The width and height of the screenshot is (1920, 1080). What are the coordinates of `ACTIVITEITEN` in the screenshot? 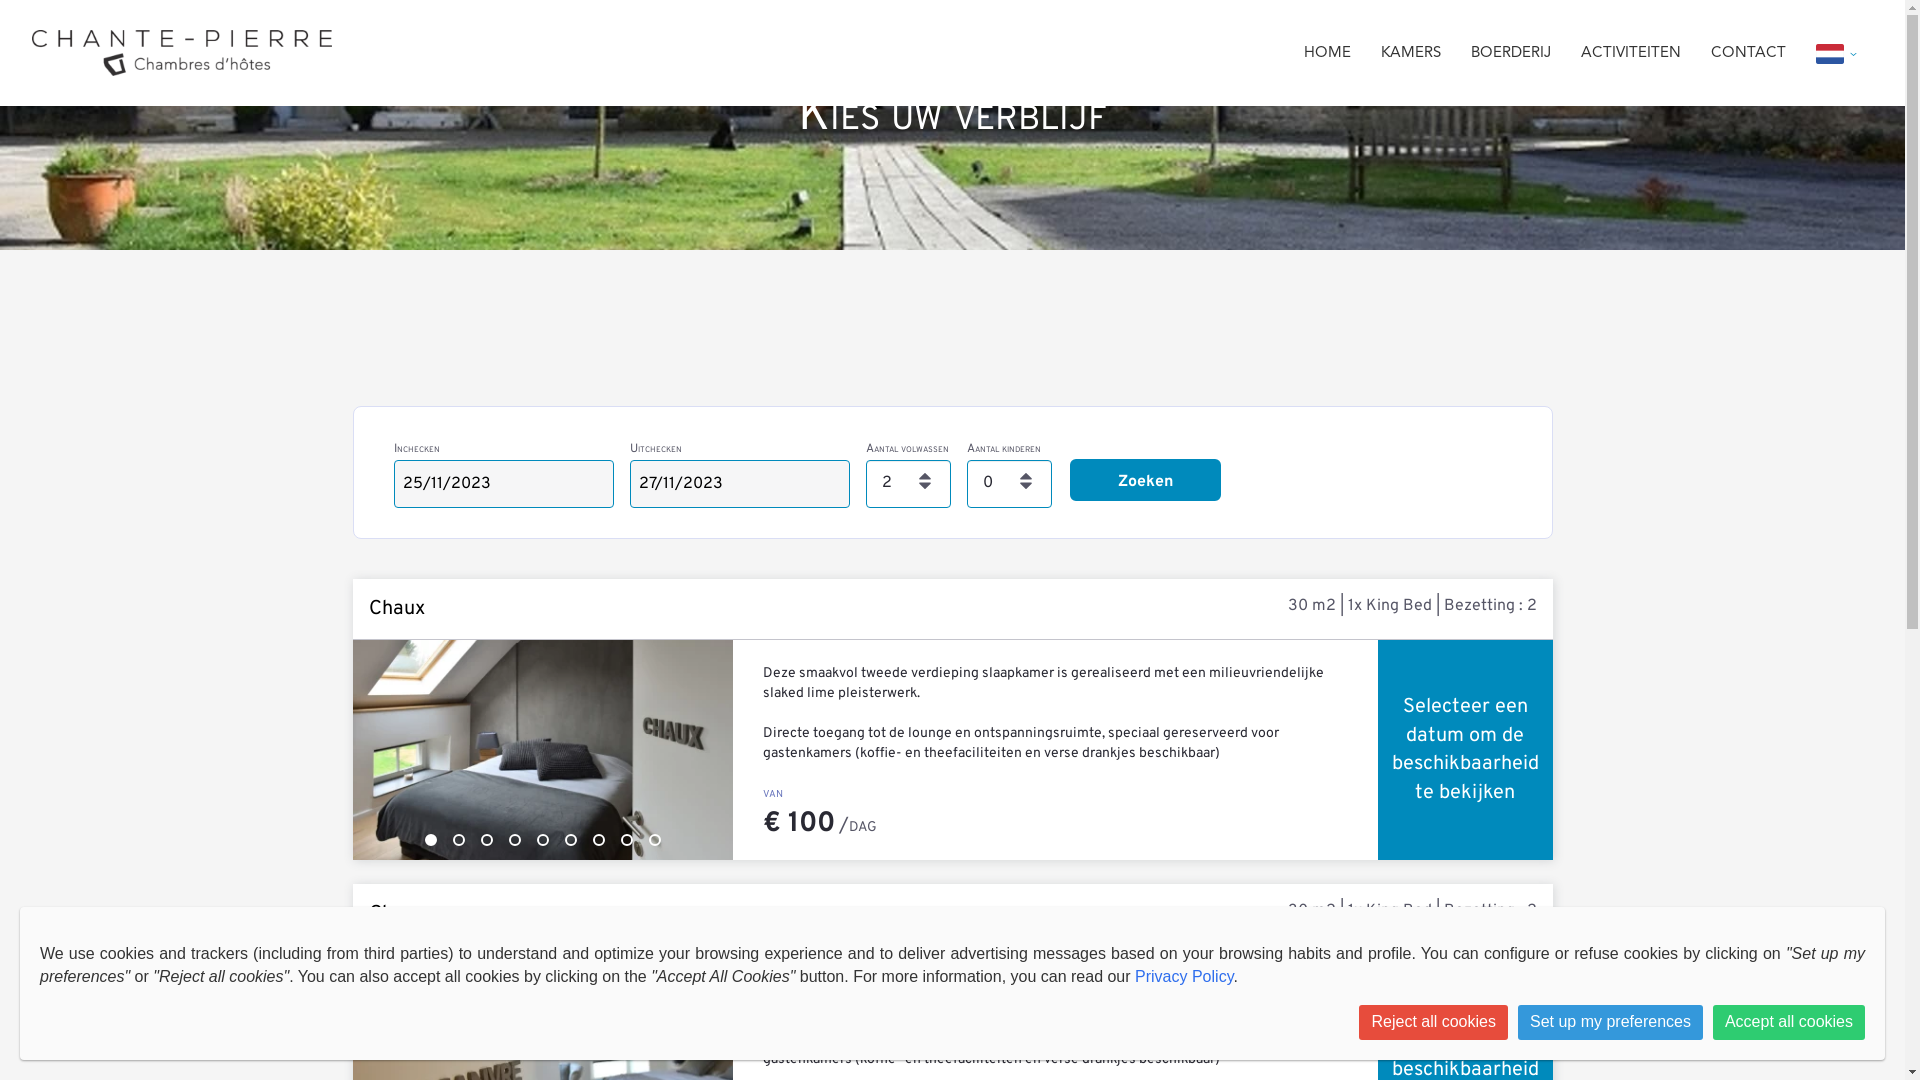 It's located at (1631, 54).